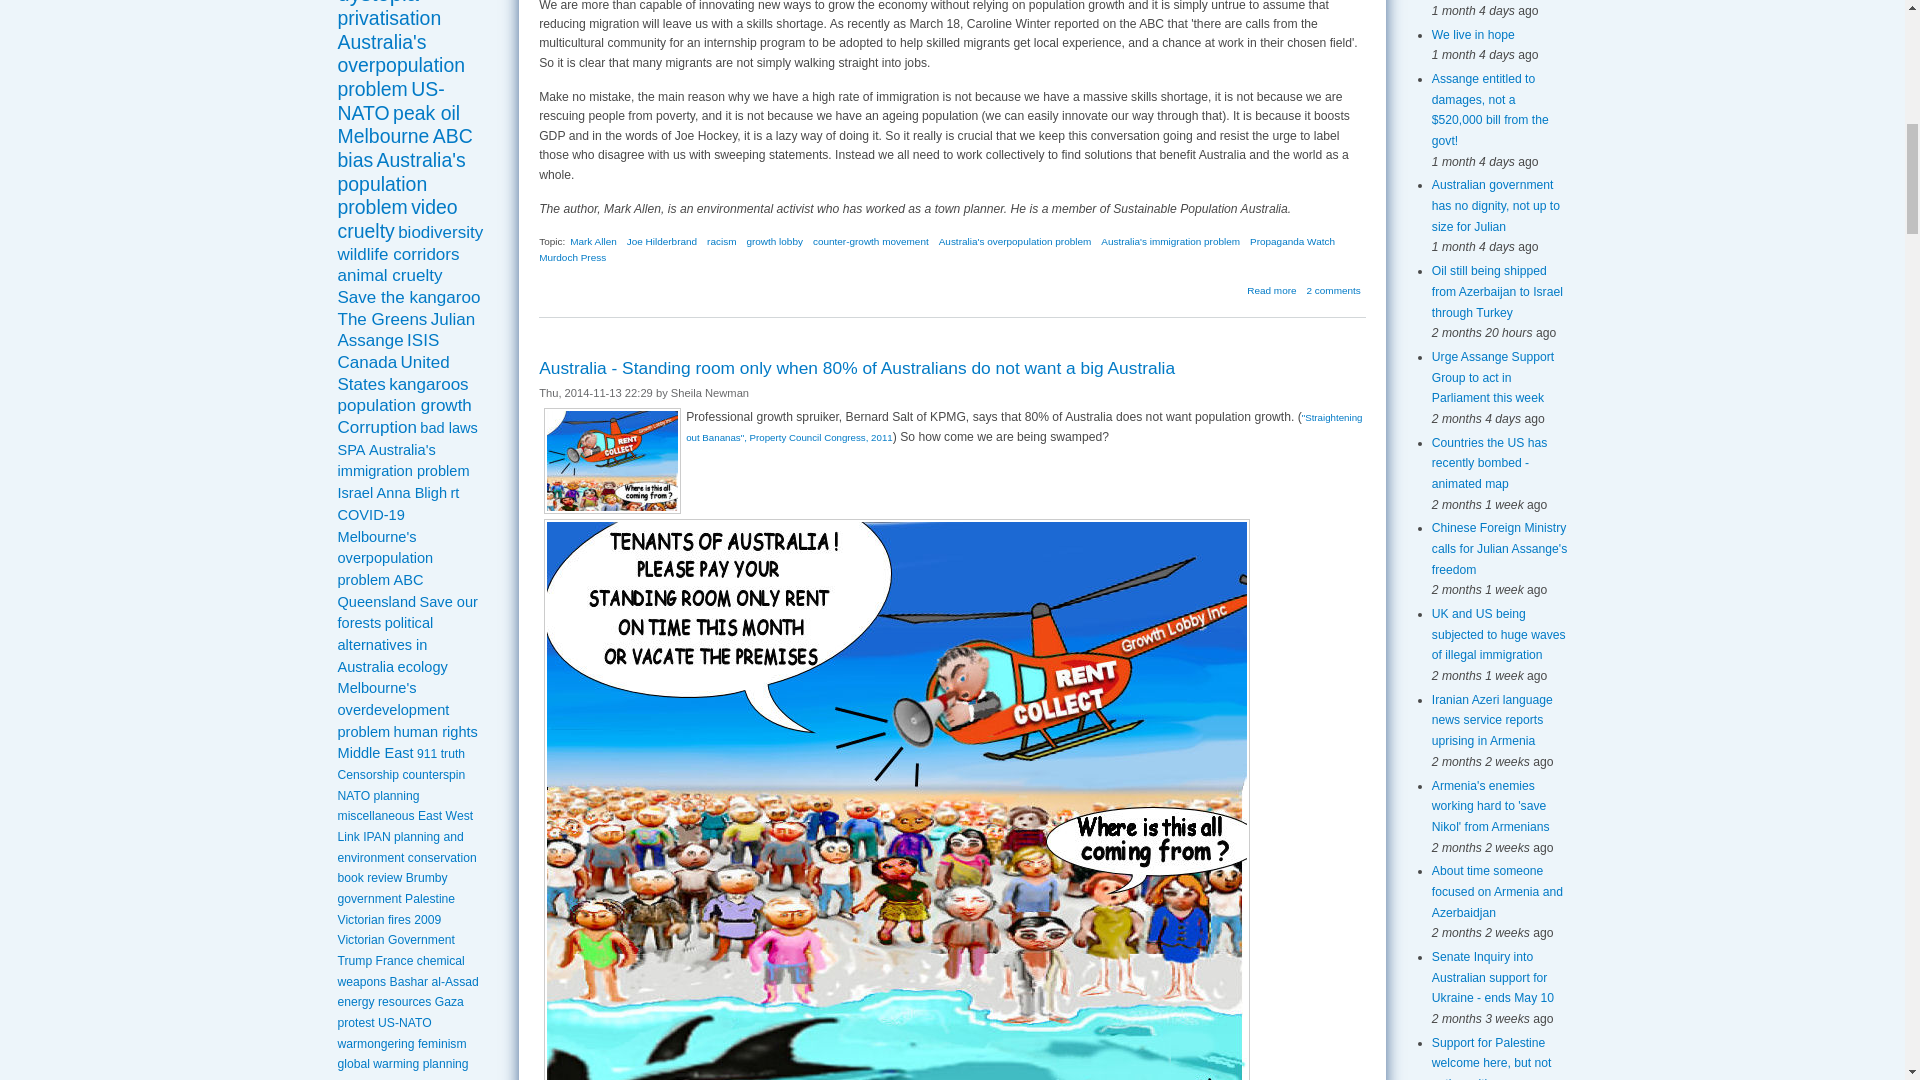 Image resolution: width=1920 pixels, height=1080 pixels. Describe the element at coordinates (593, 242) in the screenshot. I see `Mark Allen` at that location.